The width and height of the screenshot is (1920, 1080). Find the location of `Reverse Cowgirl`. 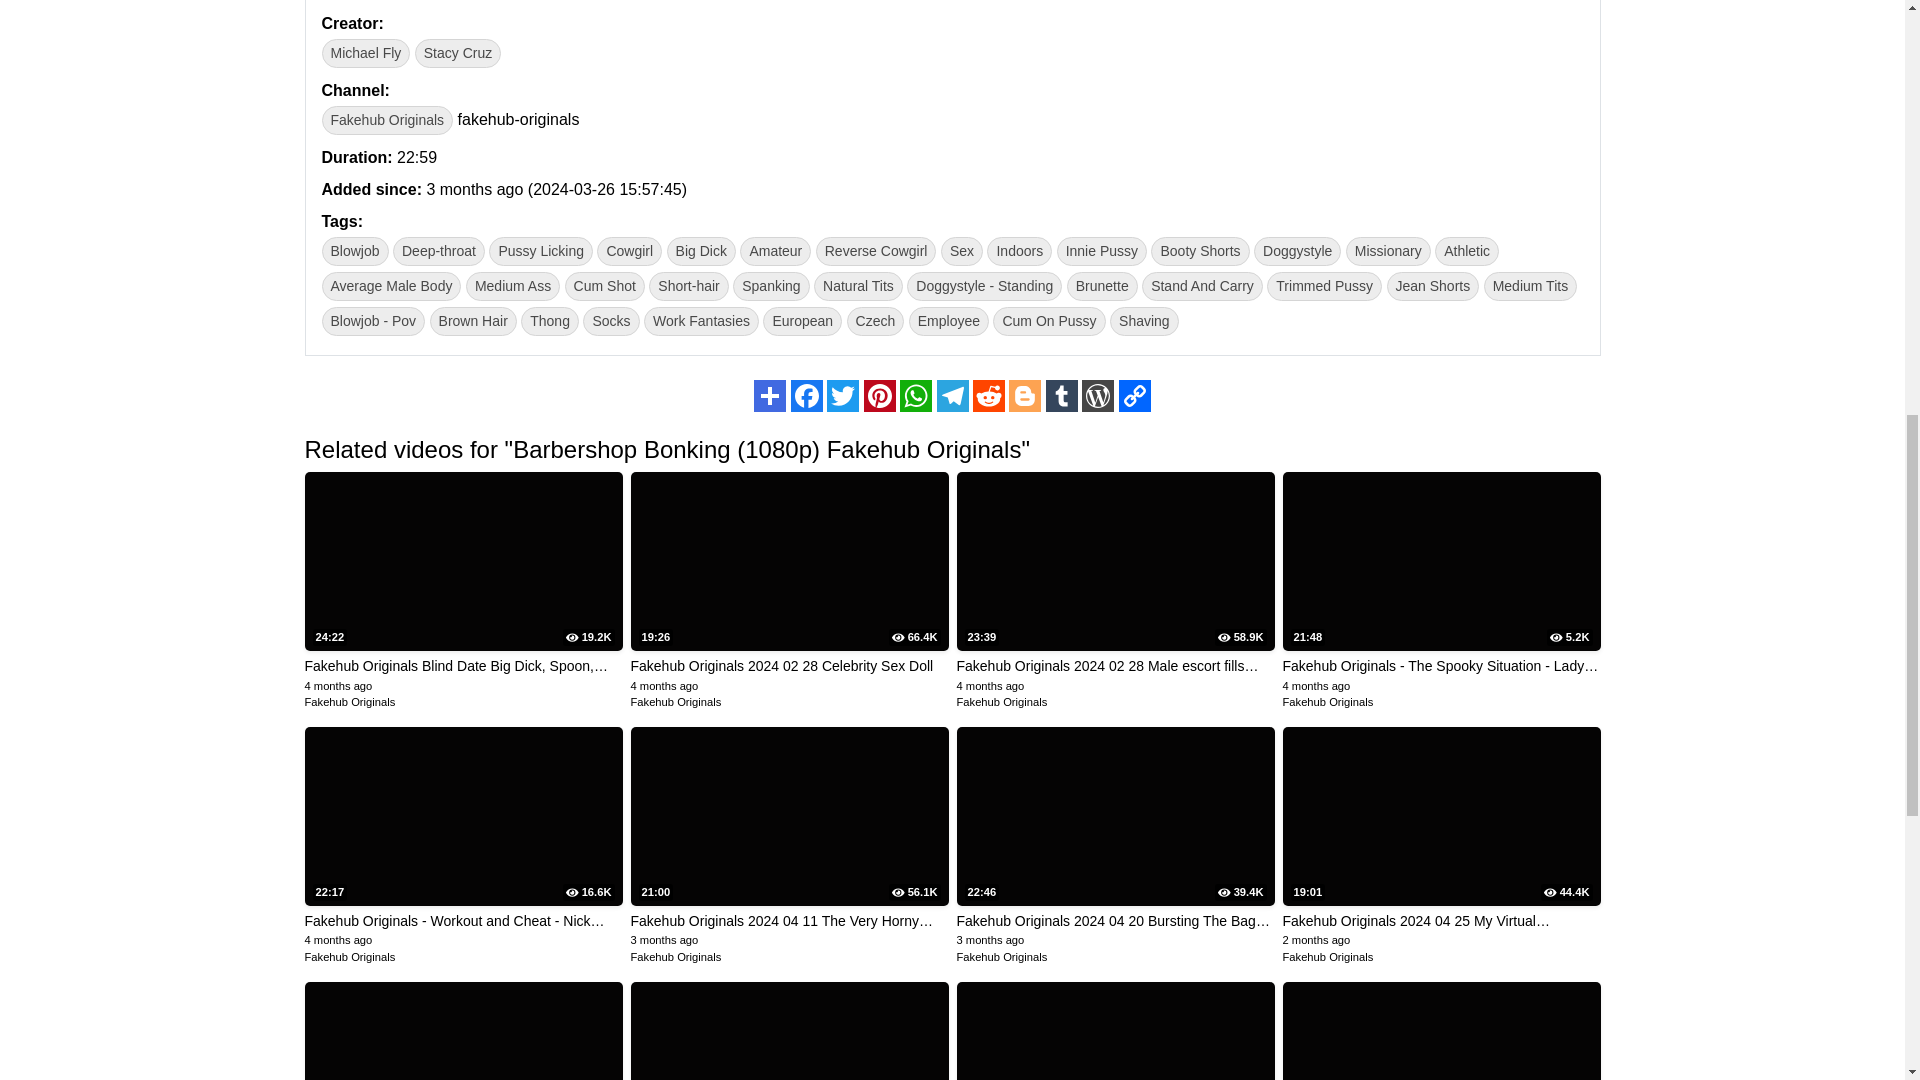

Reverse Cowgirl is located at coordinates (876, 250).